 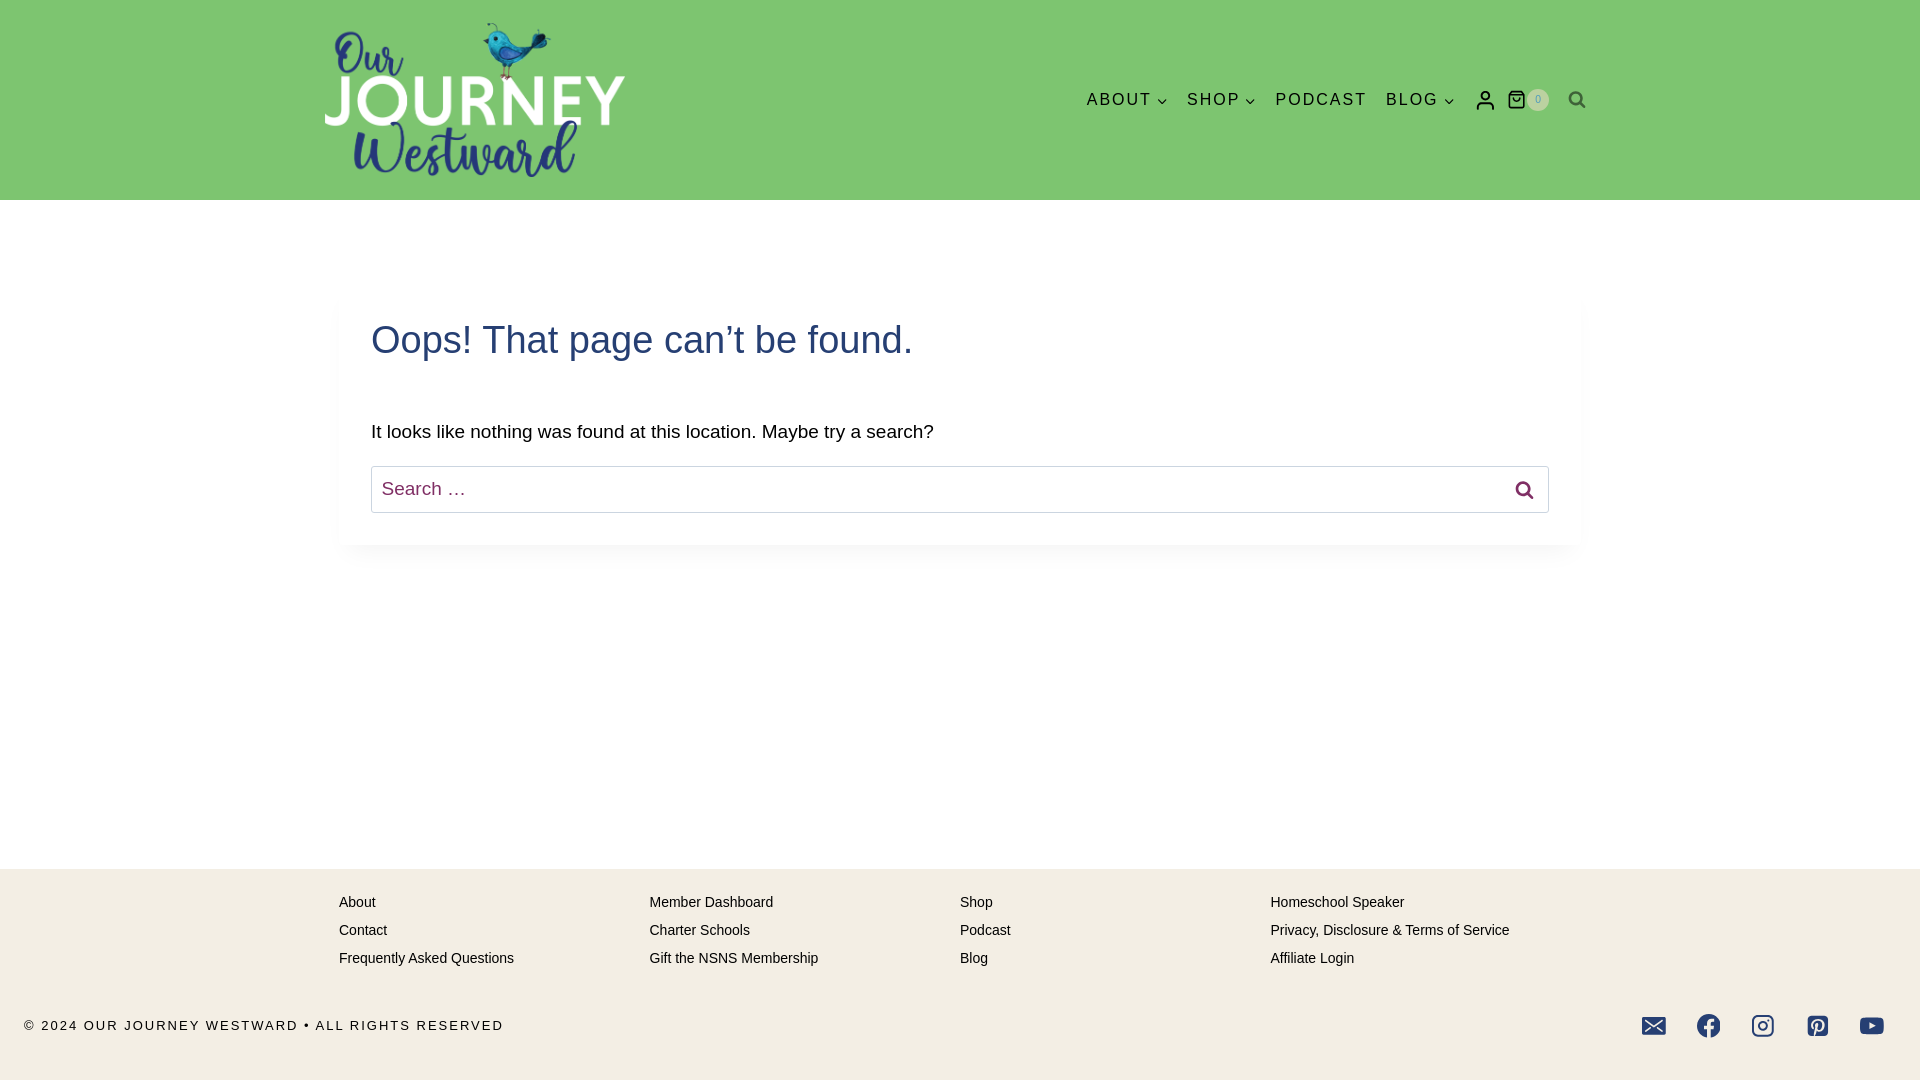 What do you see at coordinates (806, 930) in the screenshot?
I see `Charter Schools` at bounding box center [806, 930].